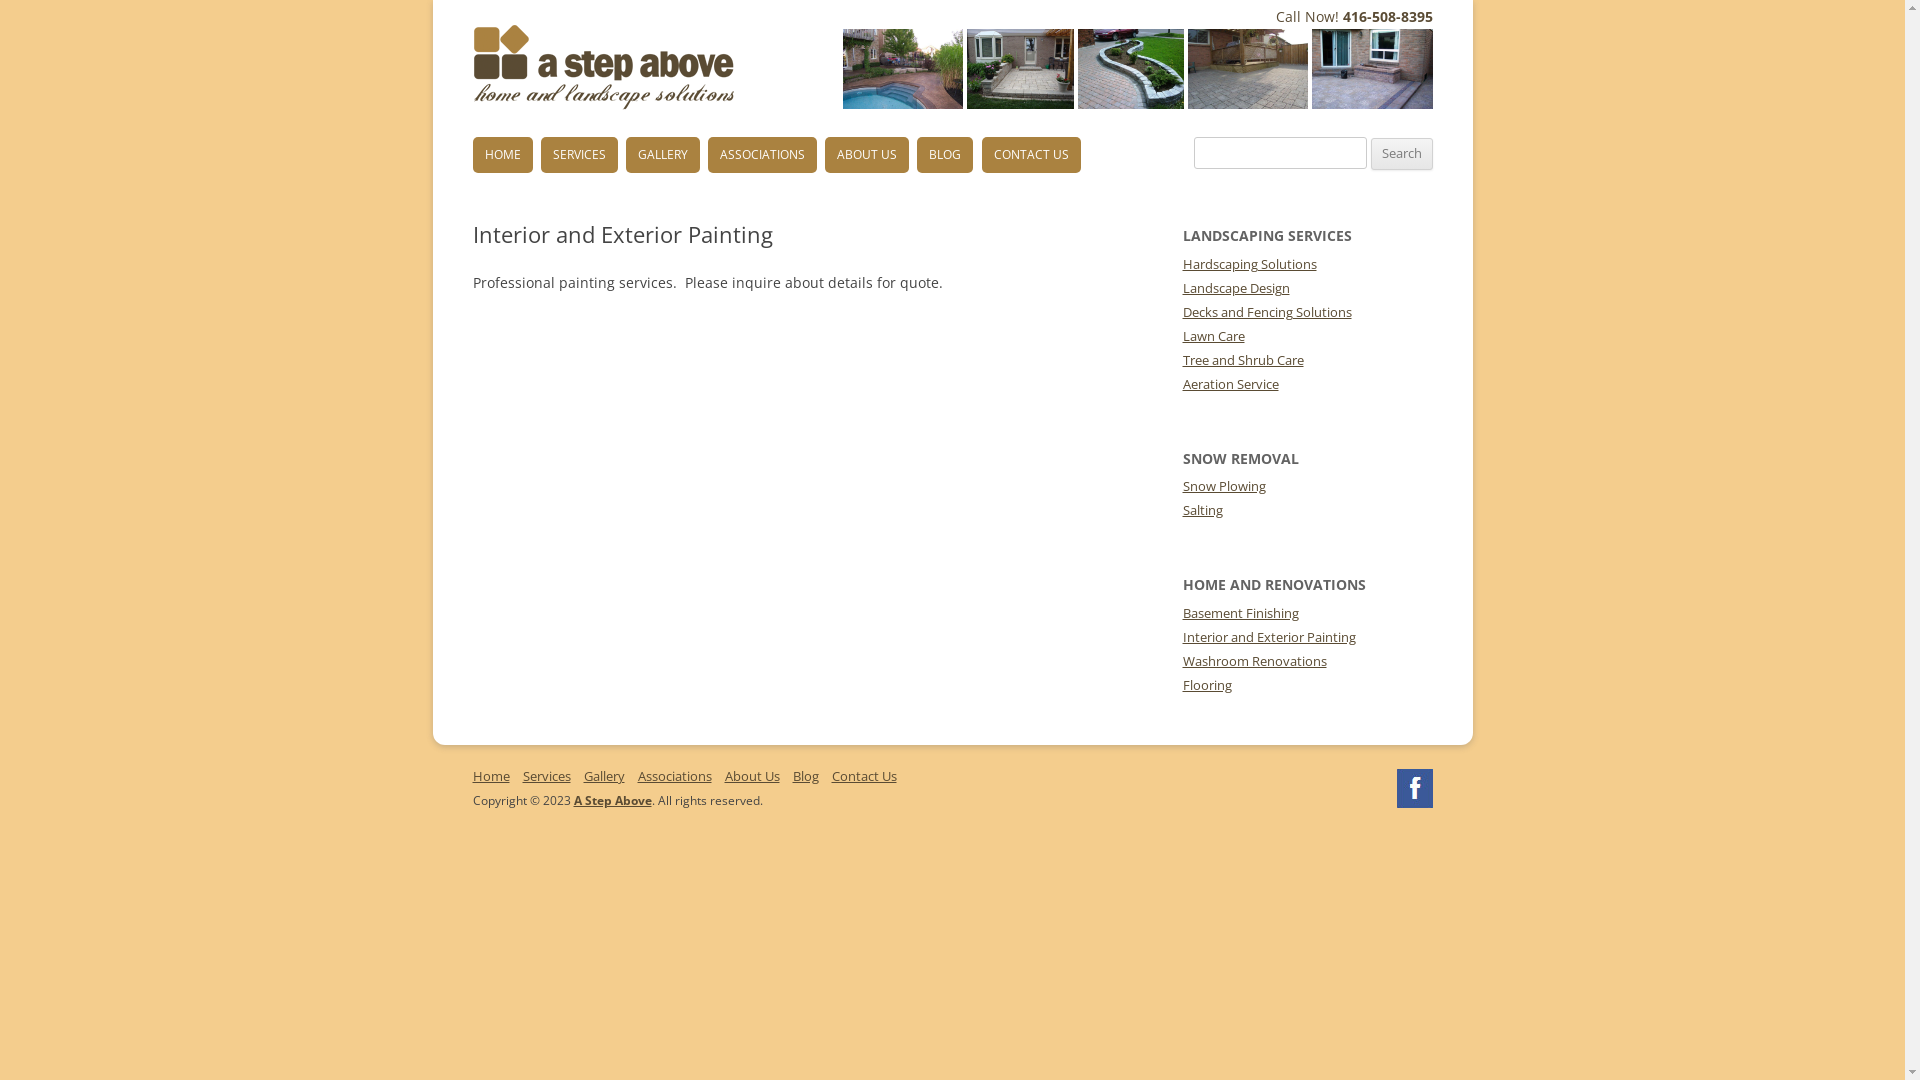  What do you see at coordinates (1224, 486) in the screenshot?
I see `Snow Plowing` at bounding box center [1224, 486].